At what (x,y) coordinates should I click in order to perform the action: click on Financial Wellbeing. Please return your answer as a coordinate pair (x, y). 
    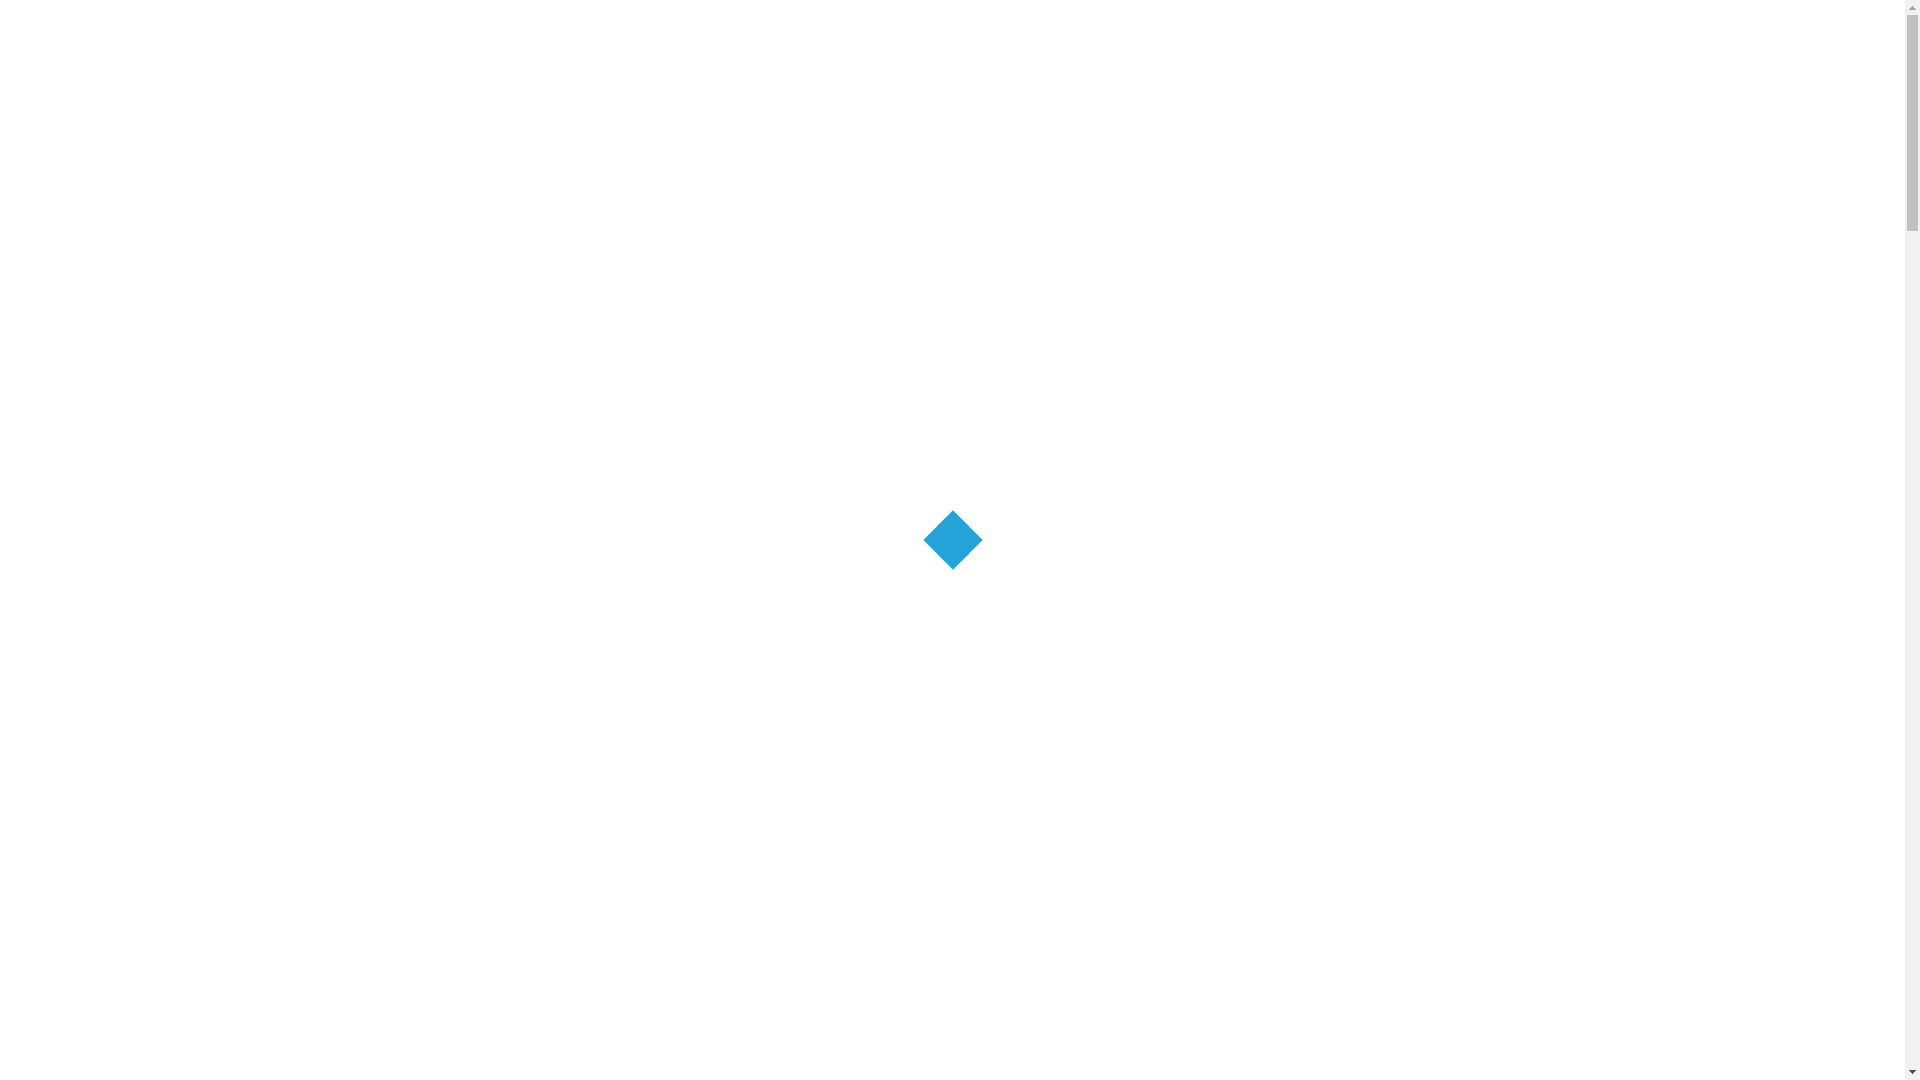
    Looking at the image, I should click on (1320, 627).